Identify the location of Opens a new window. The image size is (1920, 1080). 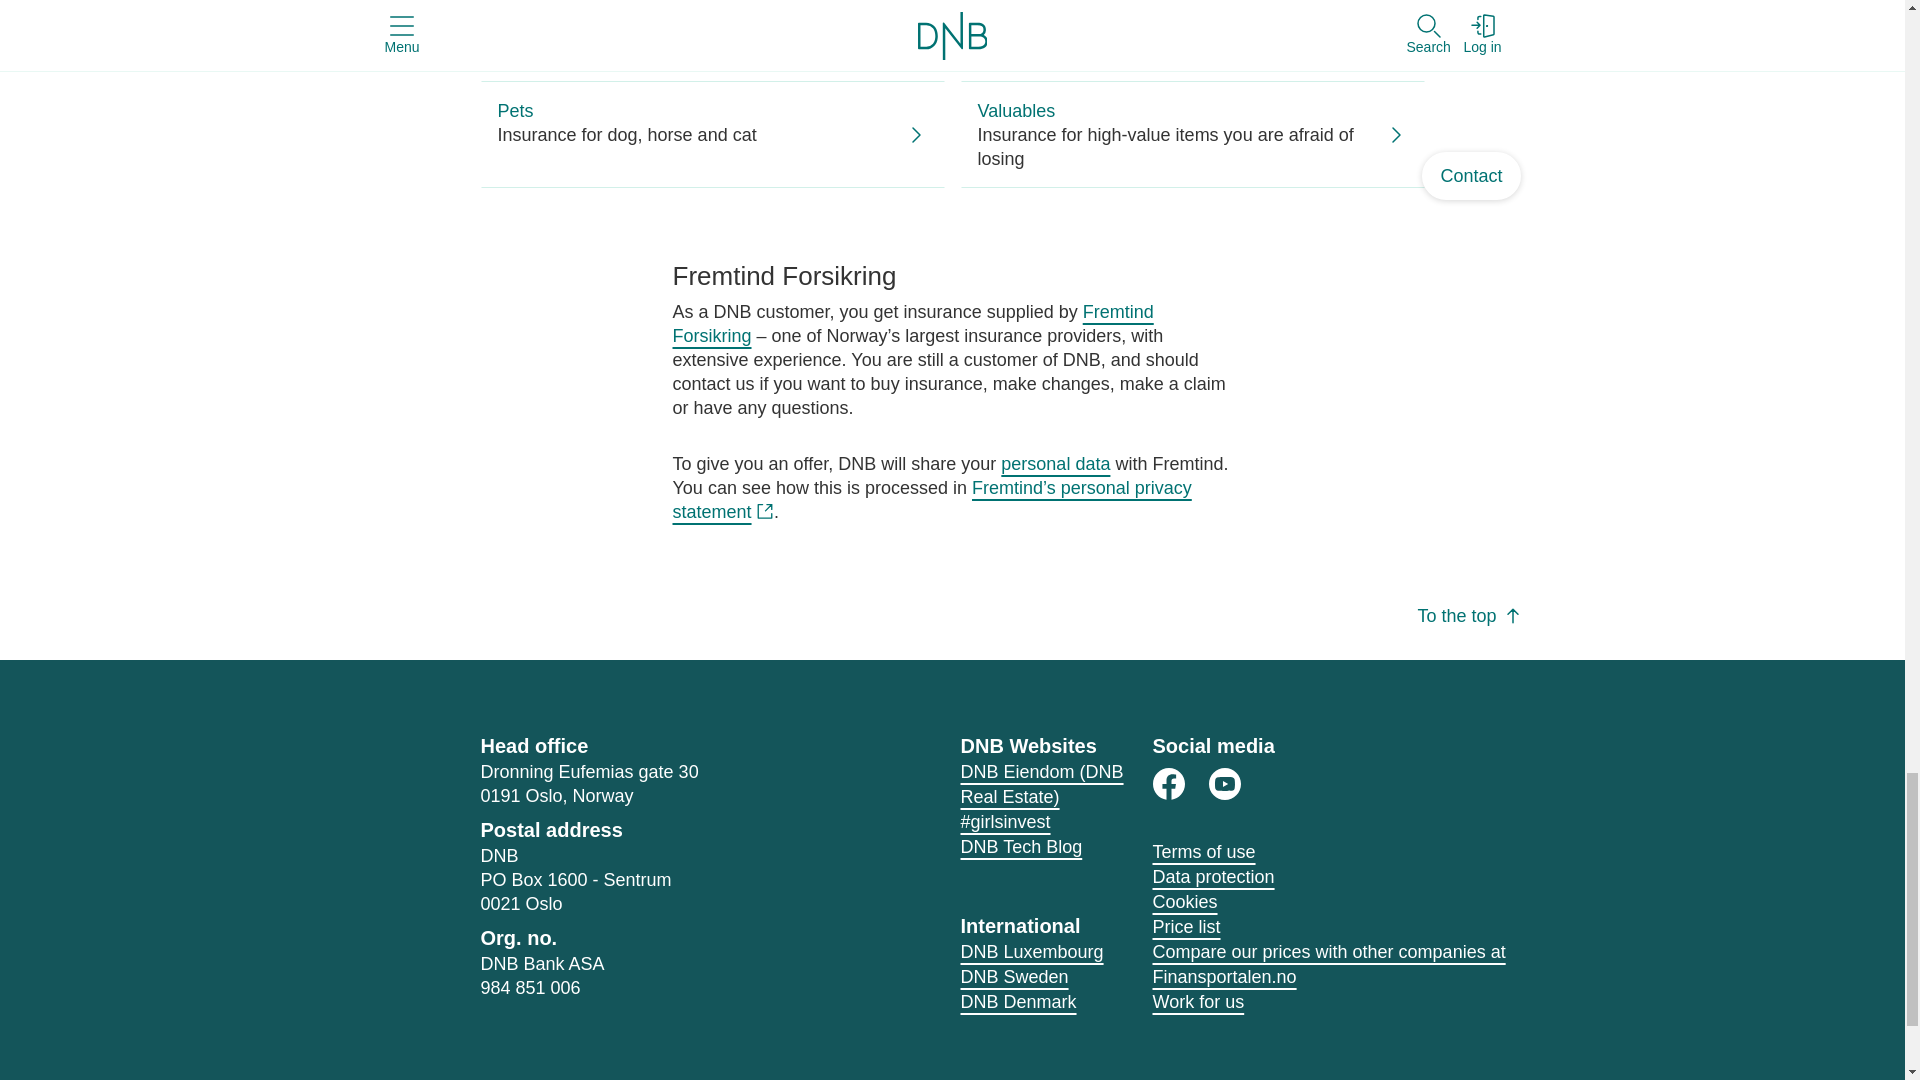
(1168, 784).